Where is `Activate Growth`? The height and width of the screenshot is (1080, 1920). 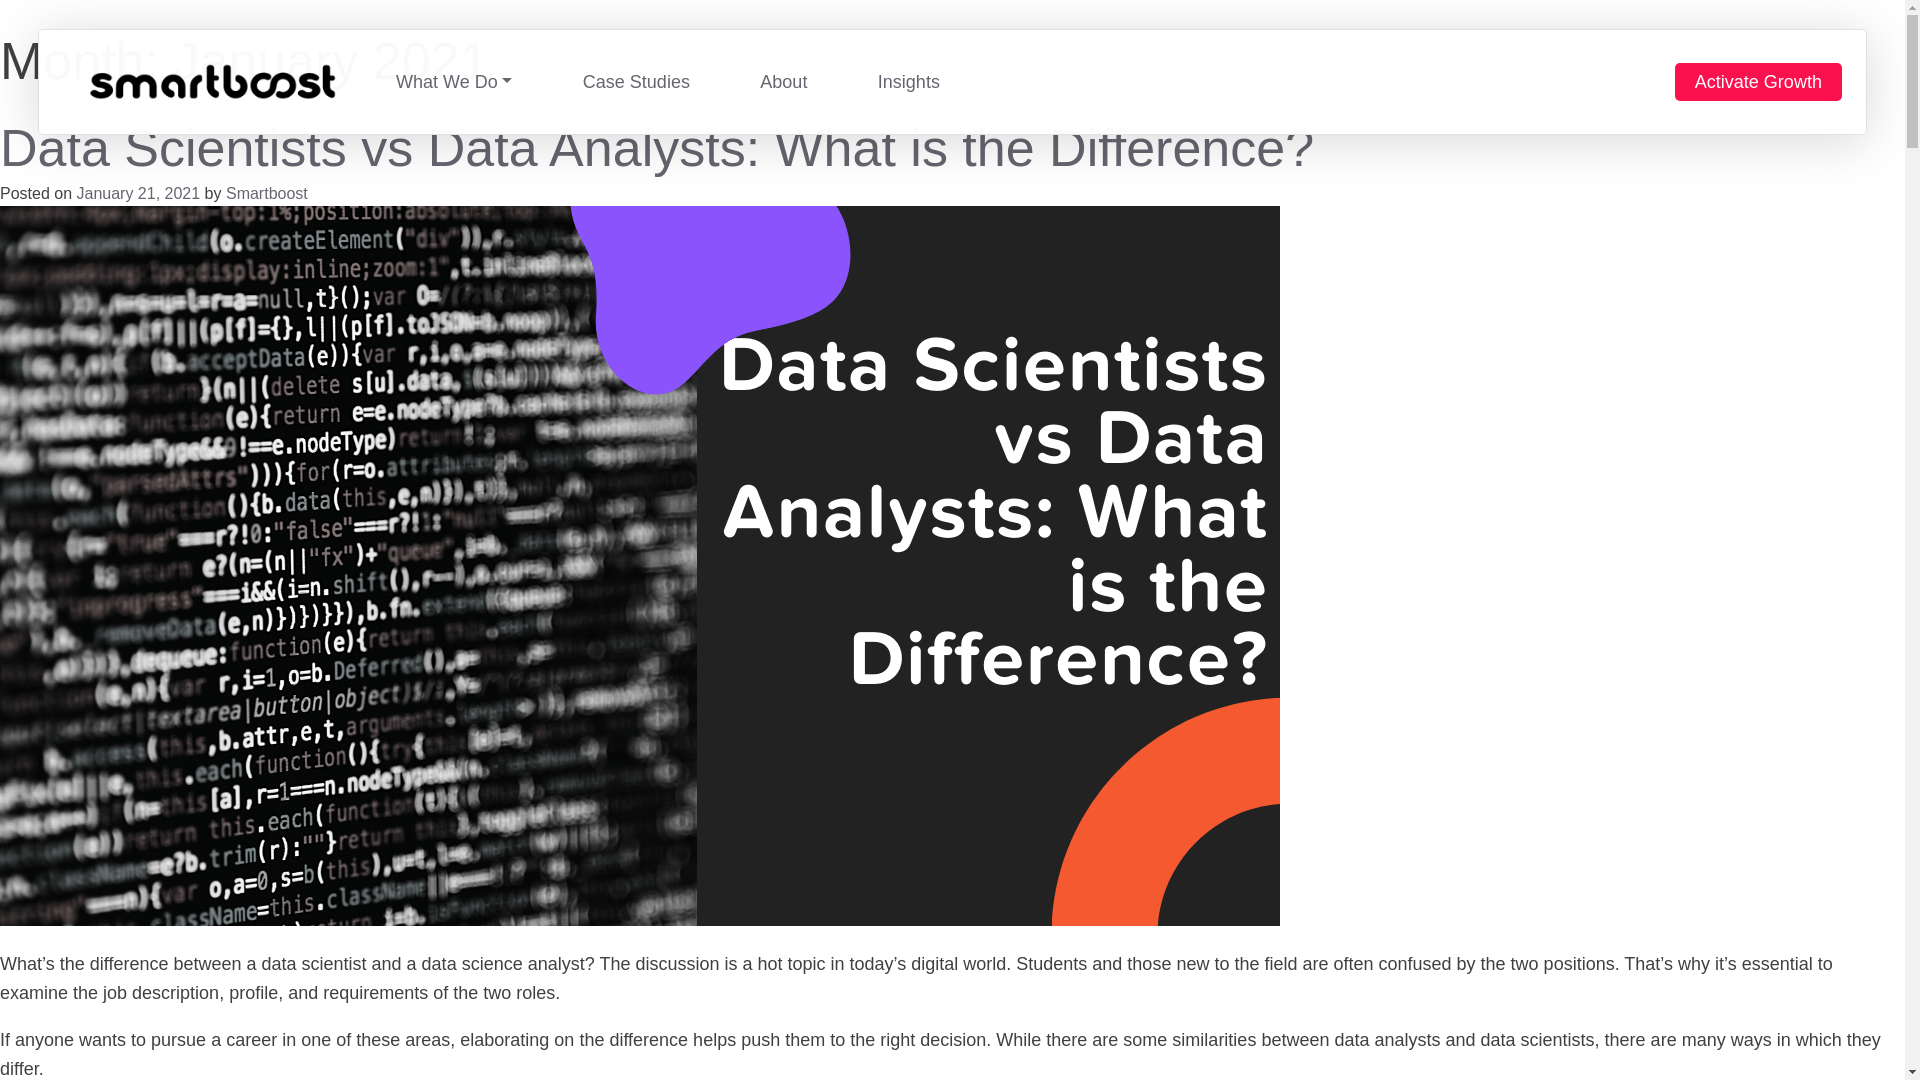
Activate Growth is located at coordinates (1758, 82).